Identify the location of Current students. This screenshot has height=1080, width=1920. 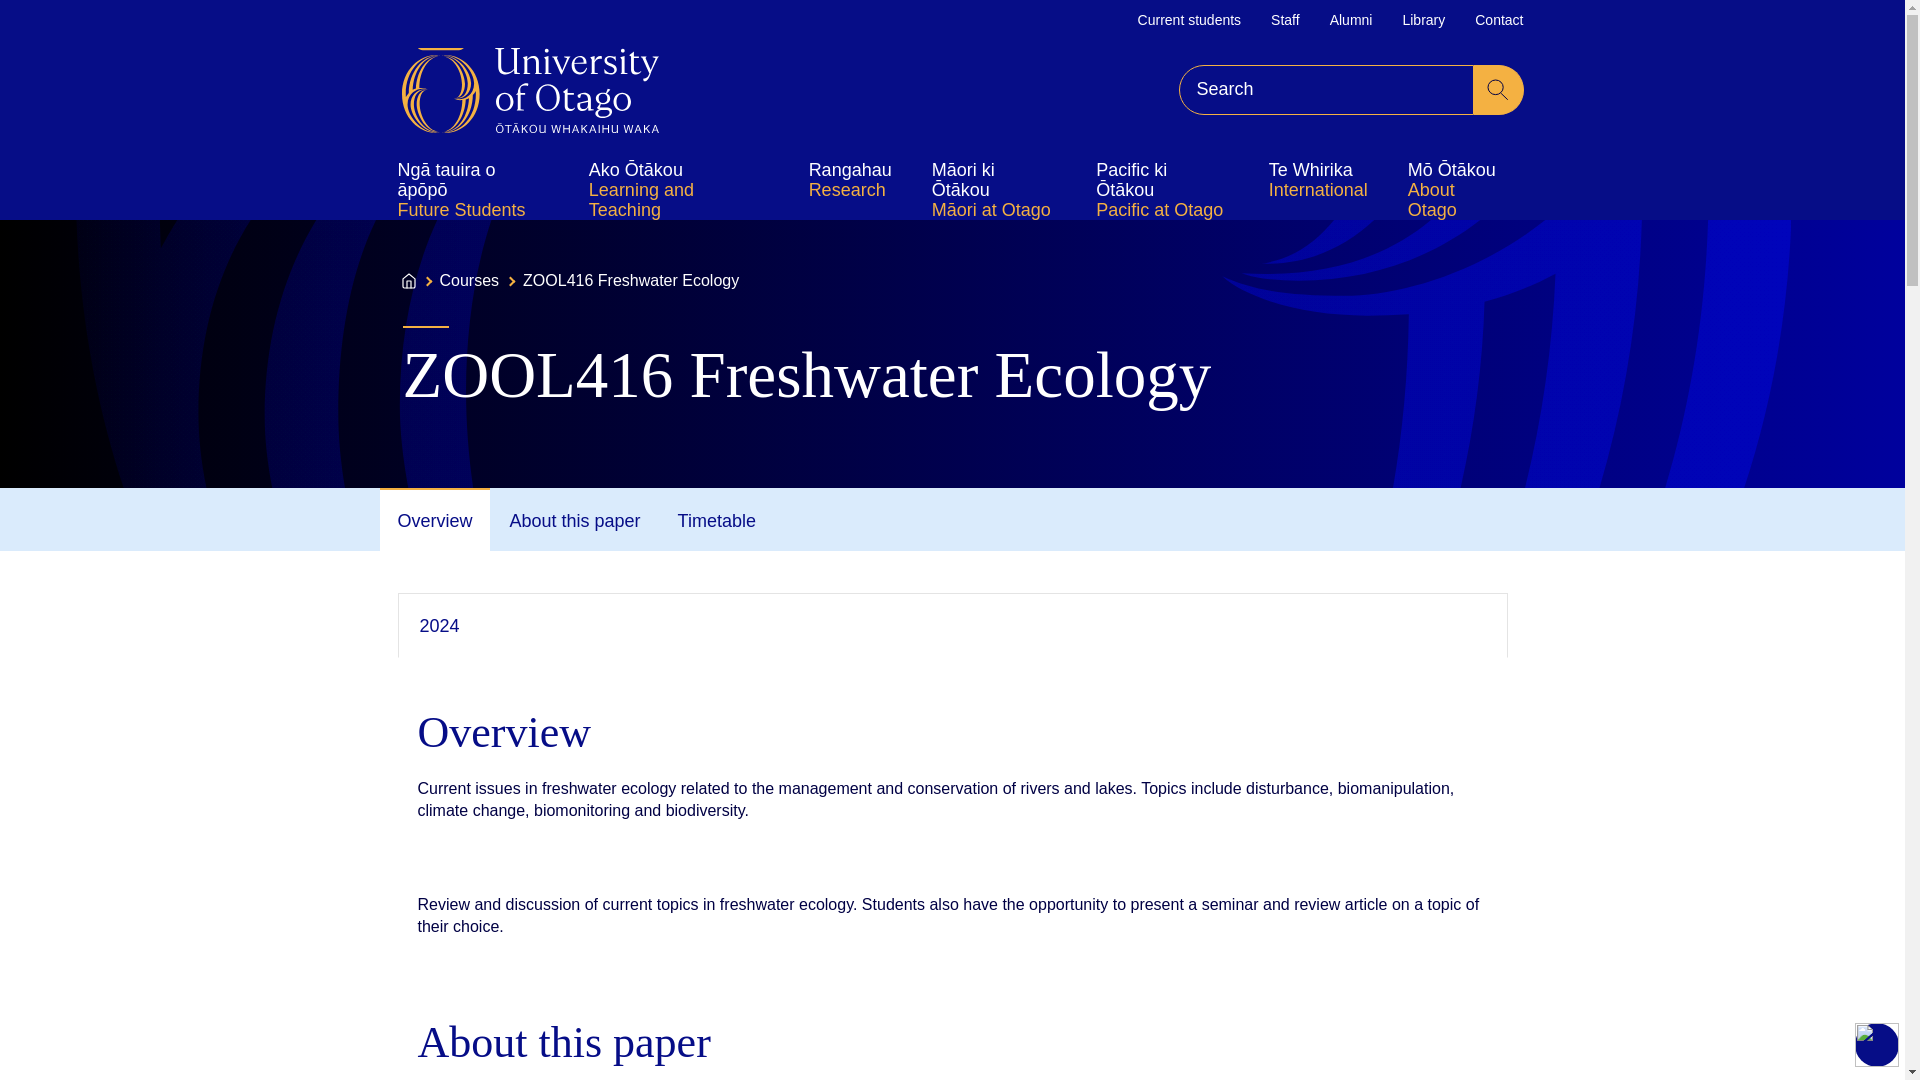
(1190, 20).